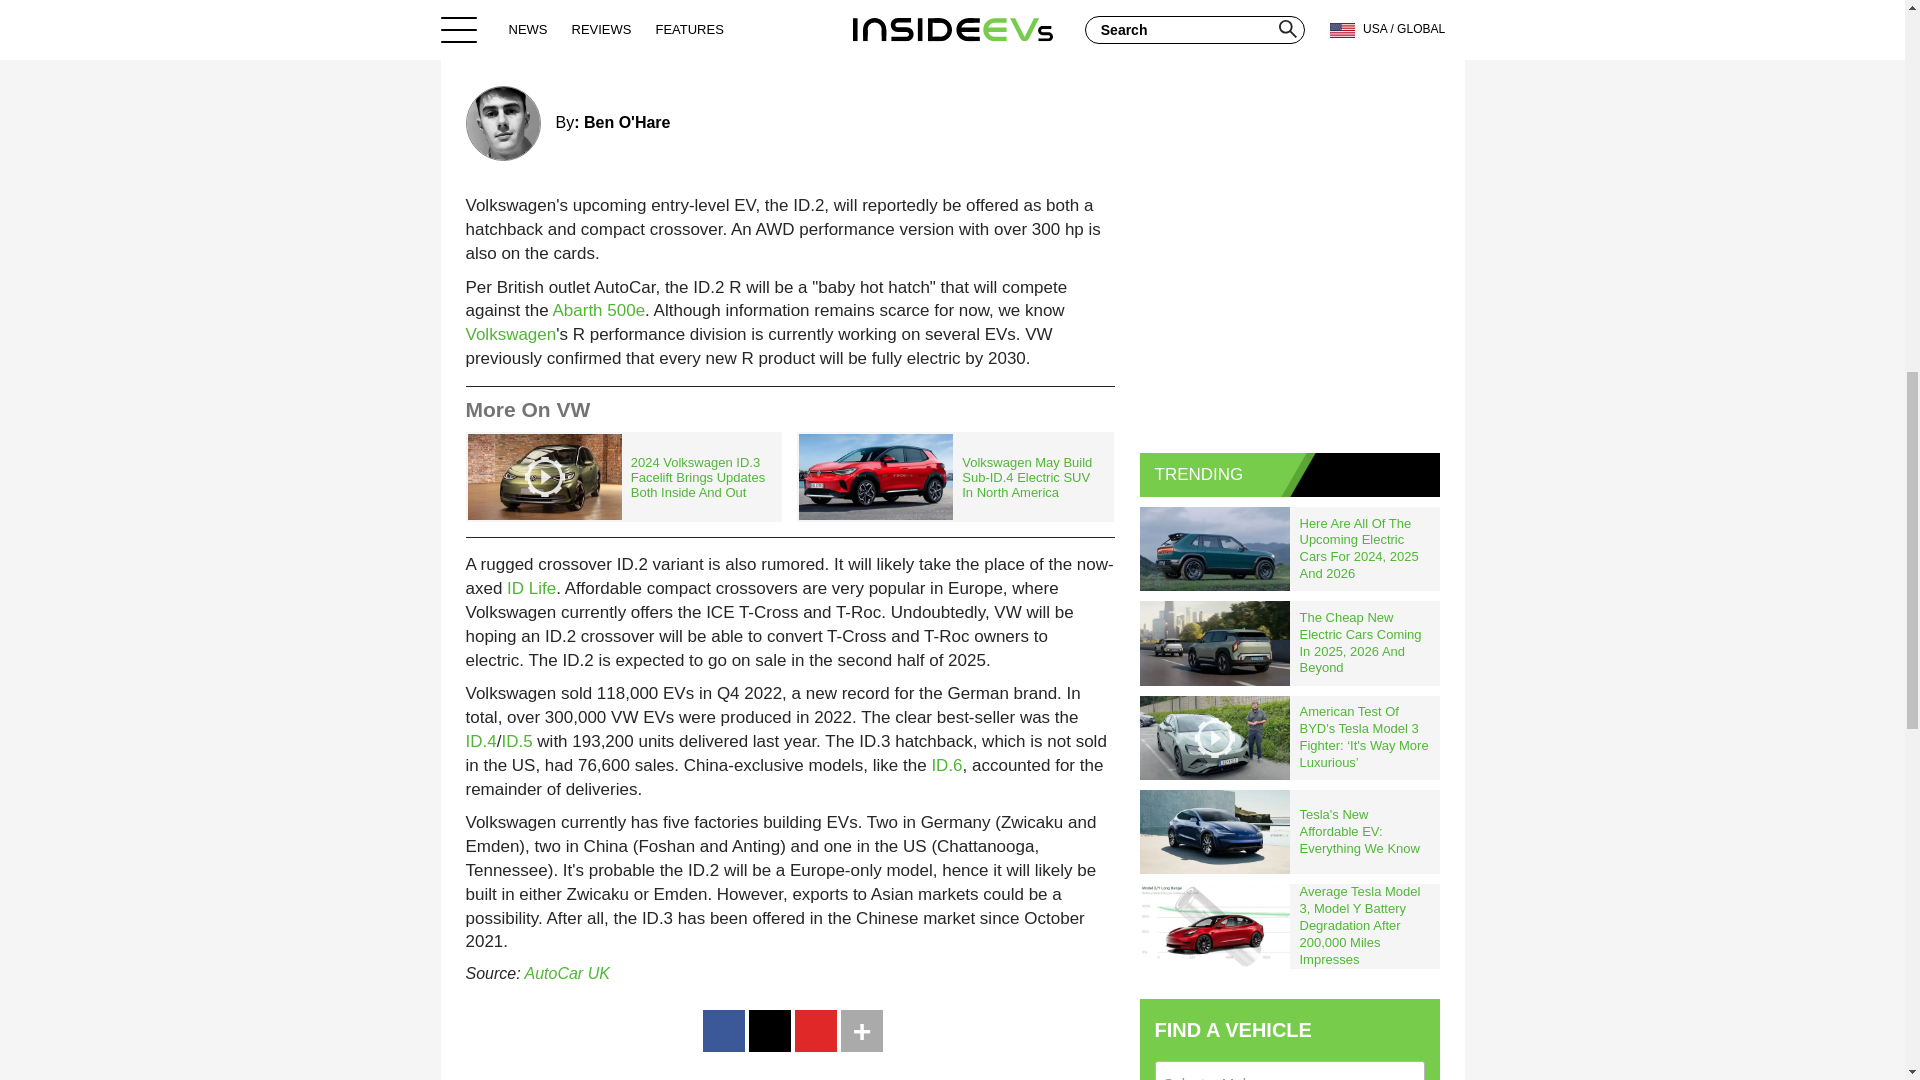 The width and height of the screenshot is (1920, 1080). I want to click on Volkswagen, so click(511, 334).